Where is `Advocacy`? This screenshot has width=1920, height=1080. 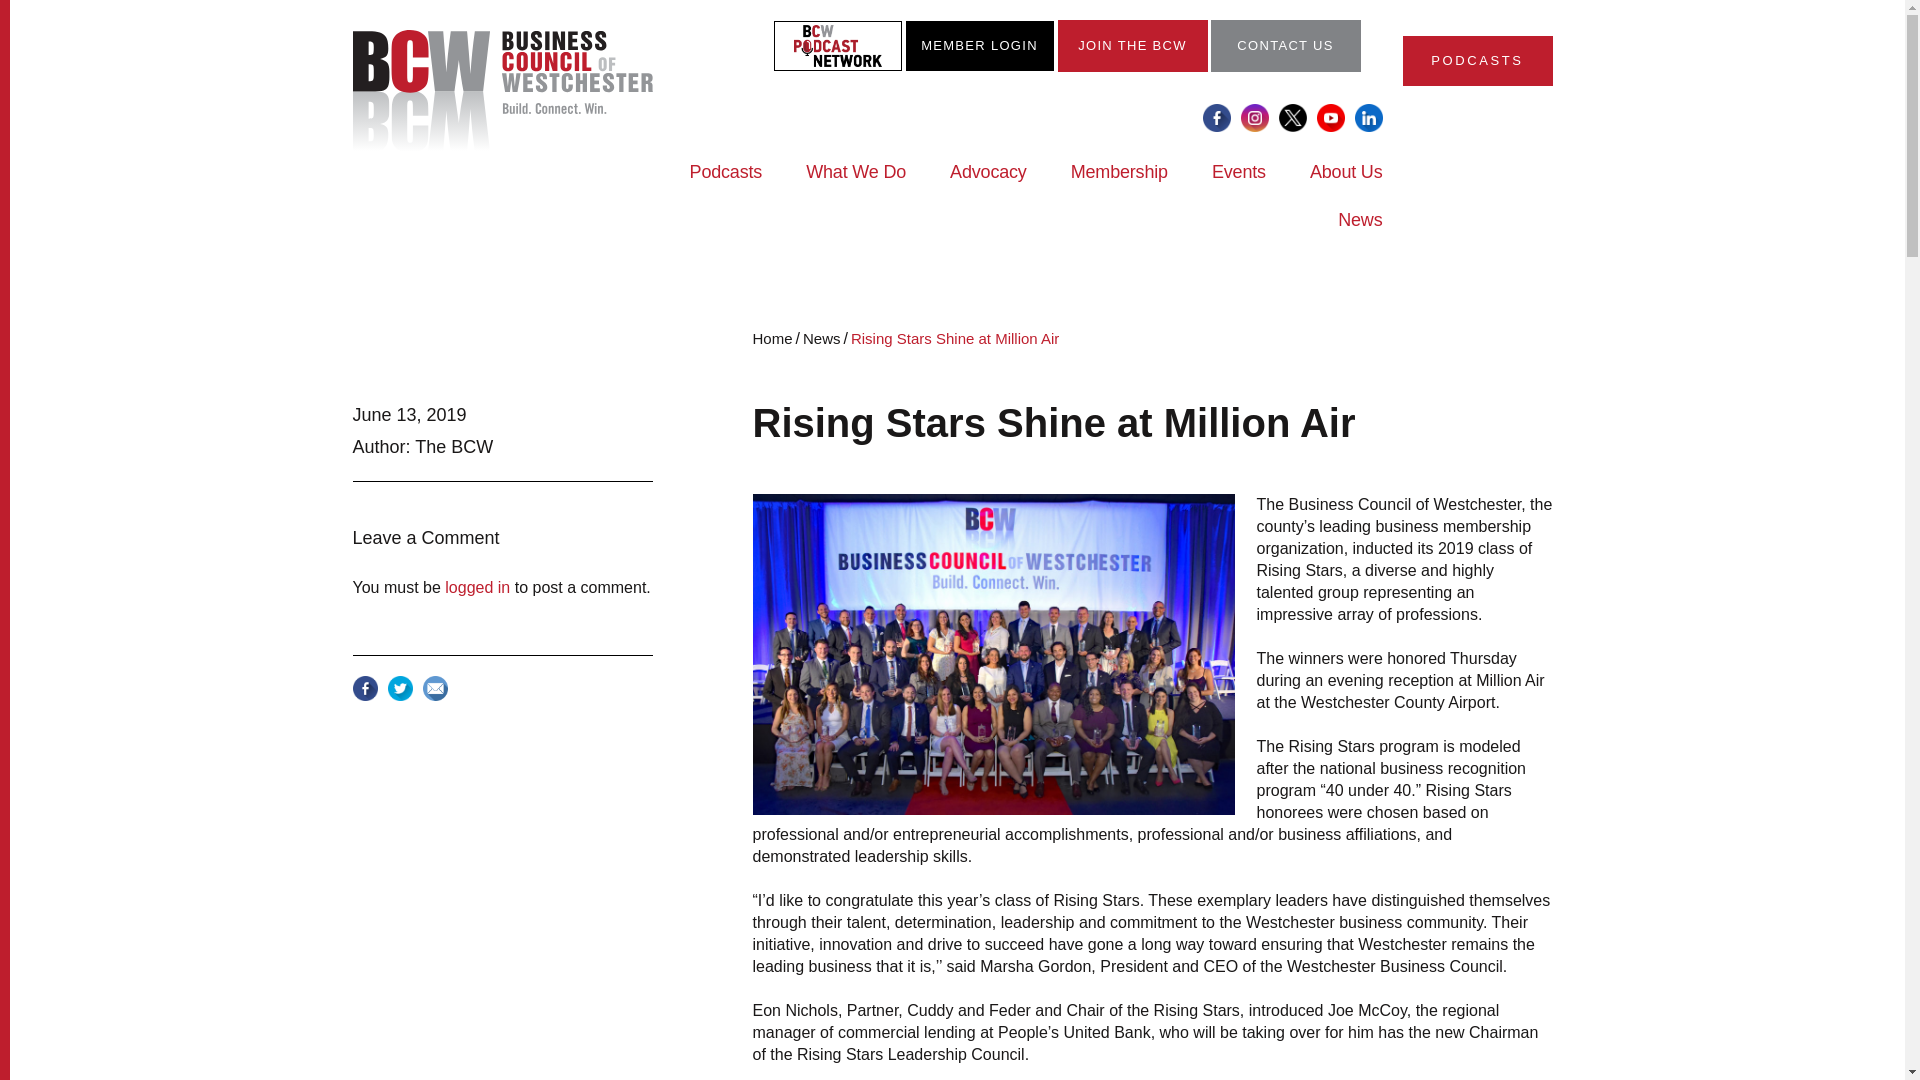 Advocacy is located at coordinates (988, 184).